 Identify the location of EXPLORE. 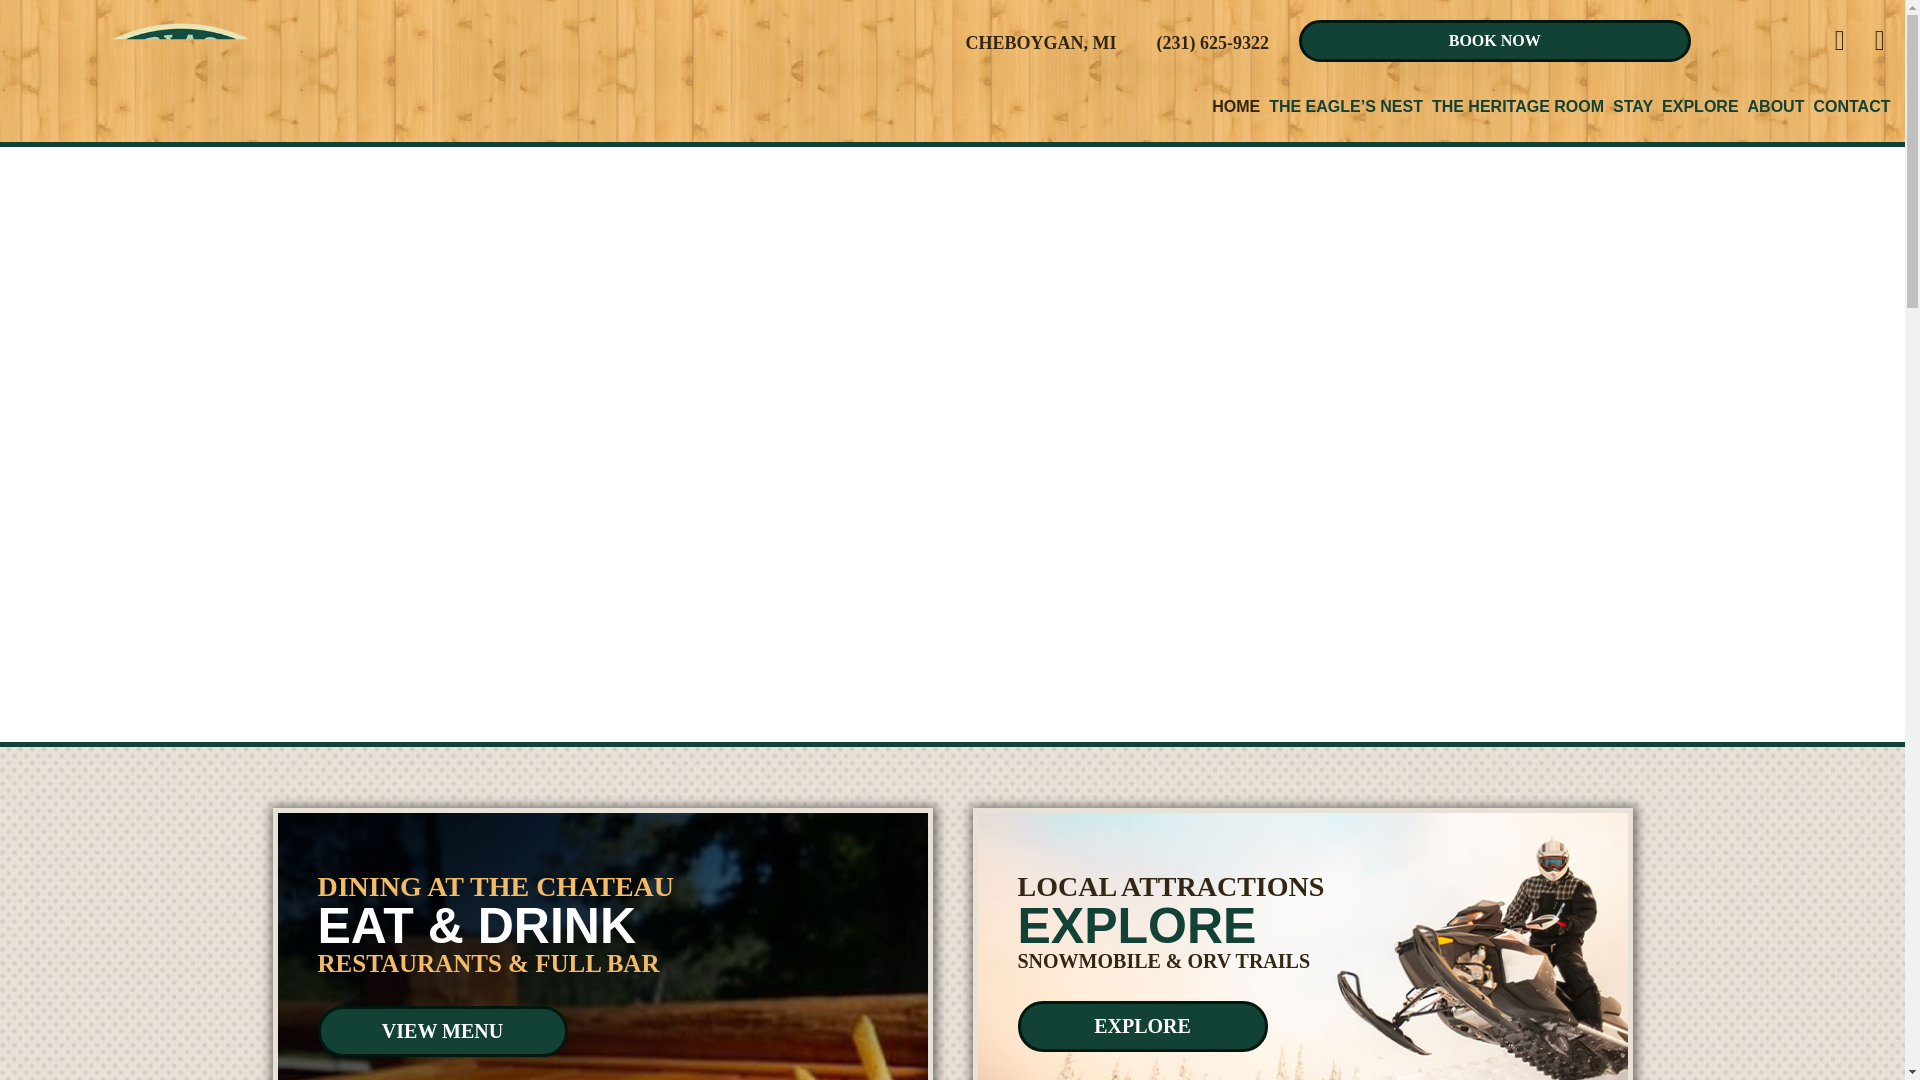
(1700, 106).